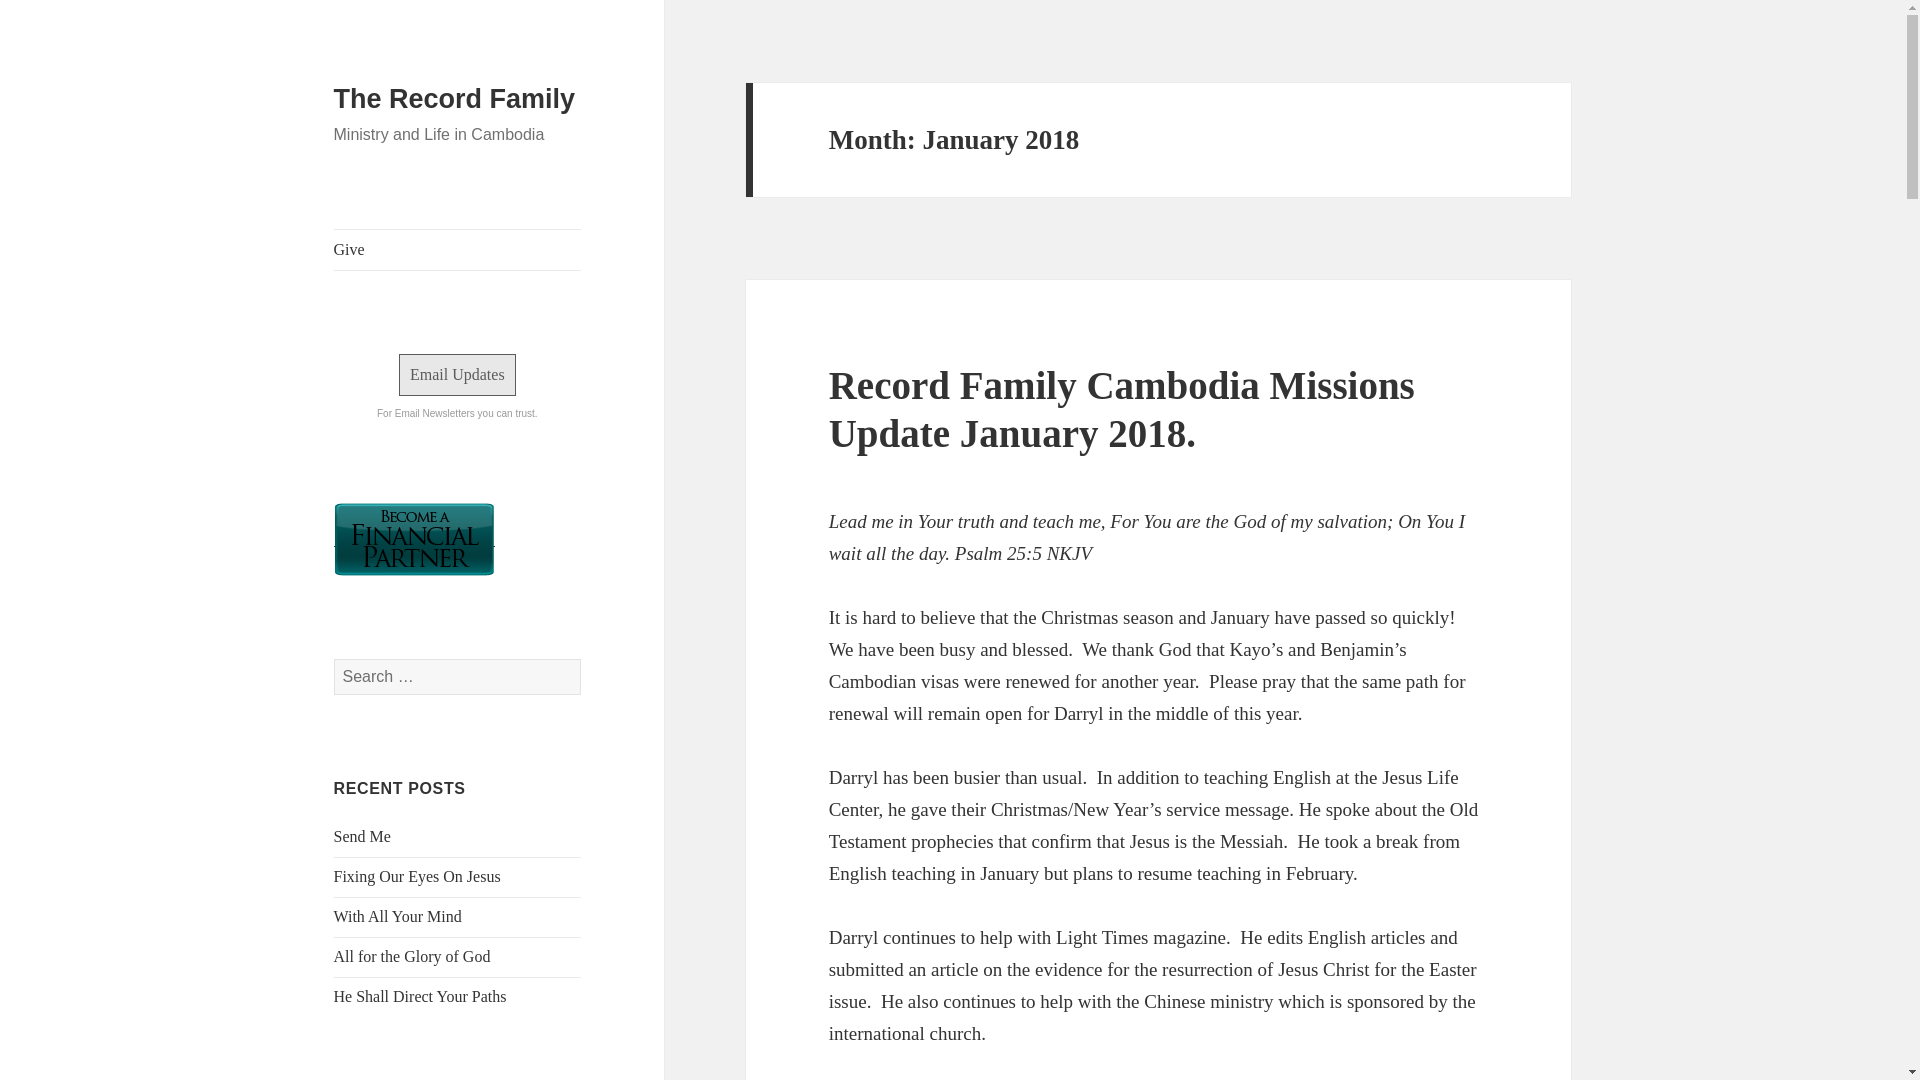 The image size is (1920, 1080). Describe the element at coordinates (418, 876) in the screenshot. I see `Fixing Our Eyes On Jesus` at that location.